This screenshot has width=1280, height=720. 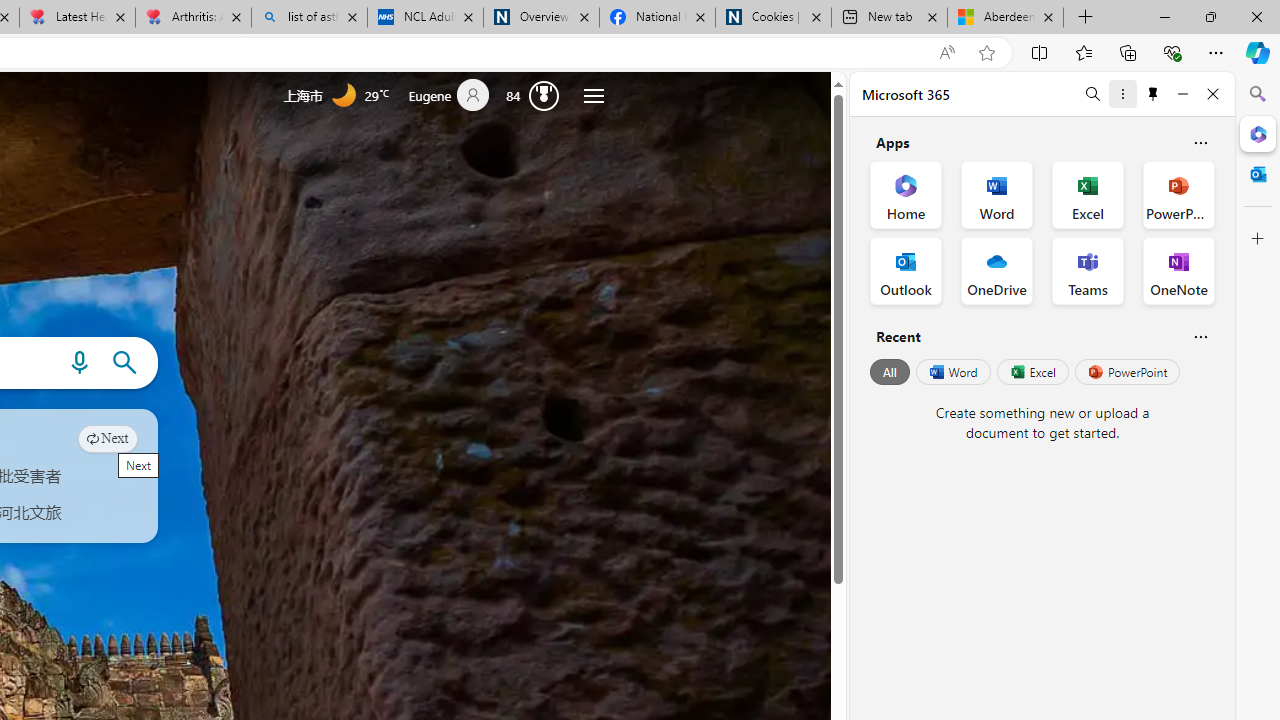 What do you see at coordinates (906, 194) in the screenshot?
I see `Home Office App` at bounding box center [906, 194].